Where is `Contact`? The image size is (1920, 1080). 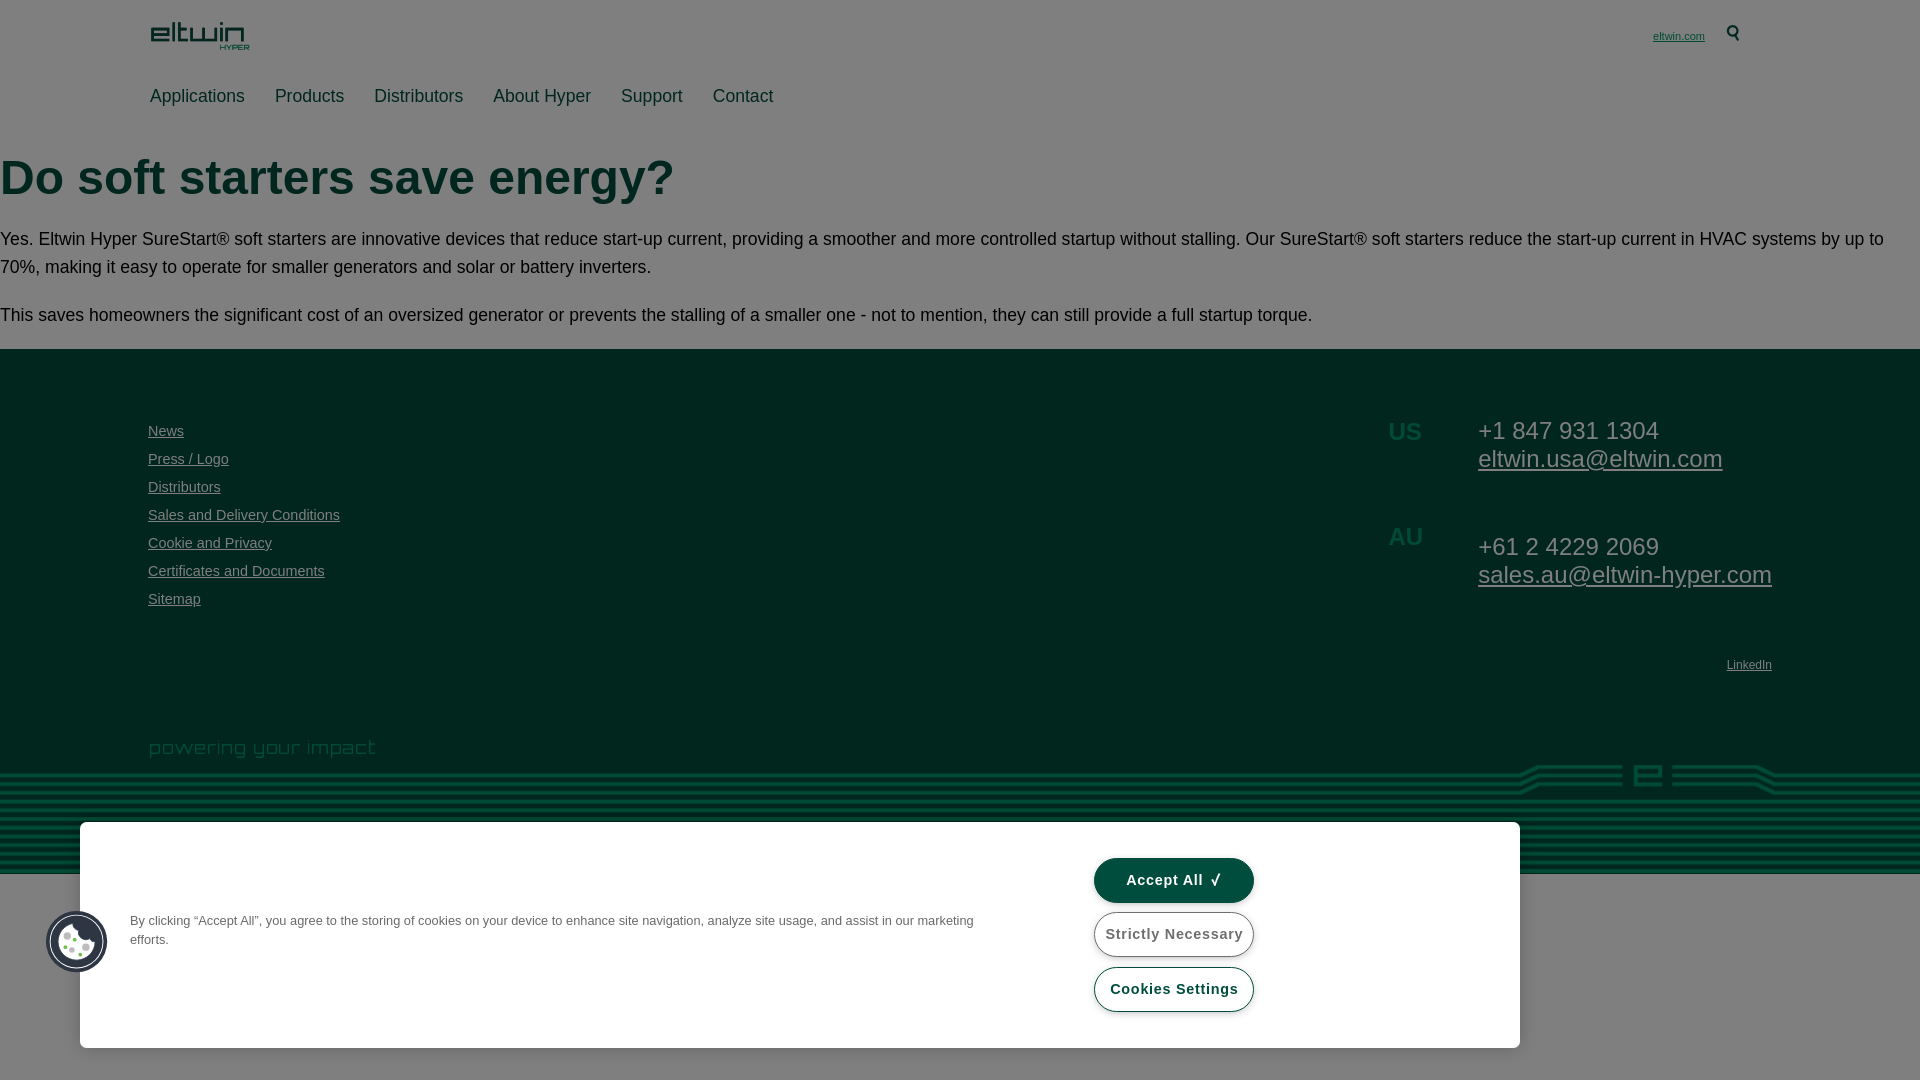
Contact is located at coordinates (742, 96).